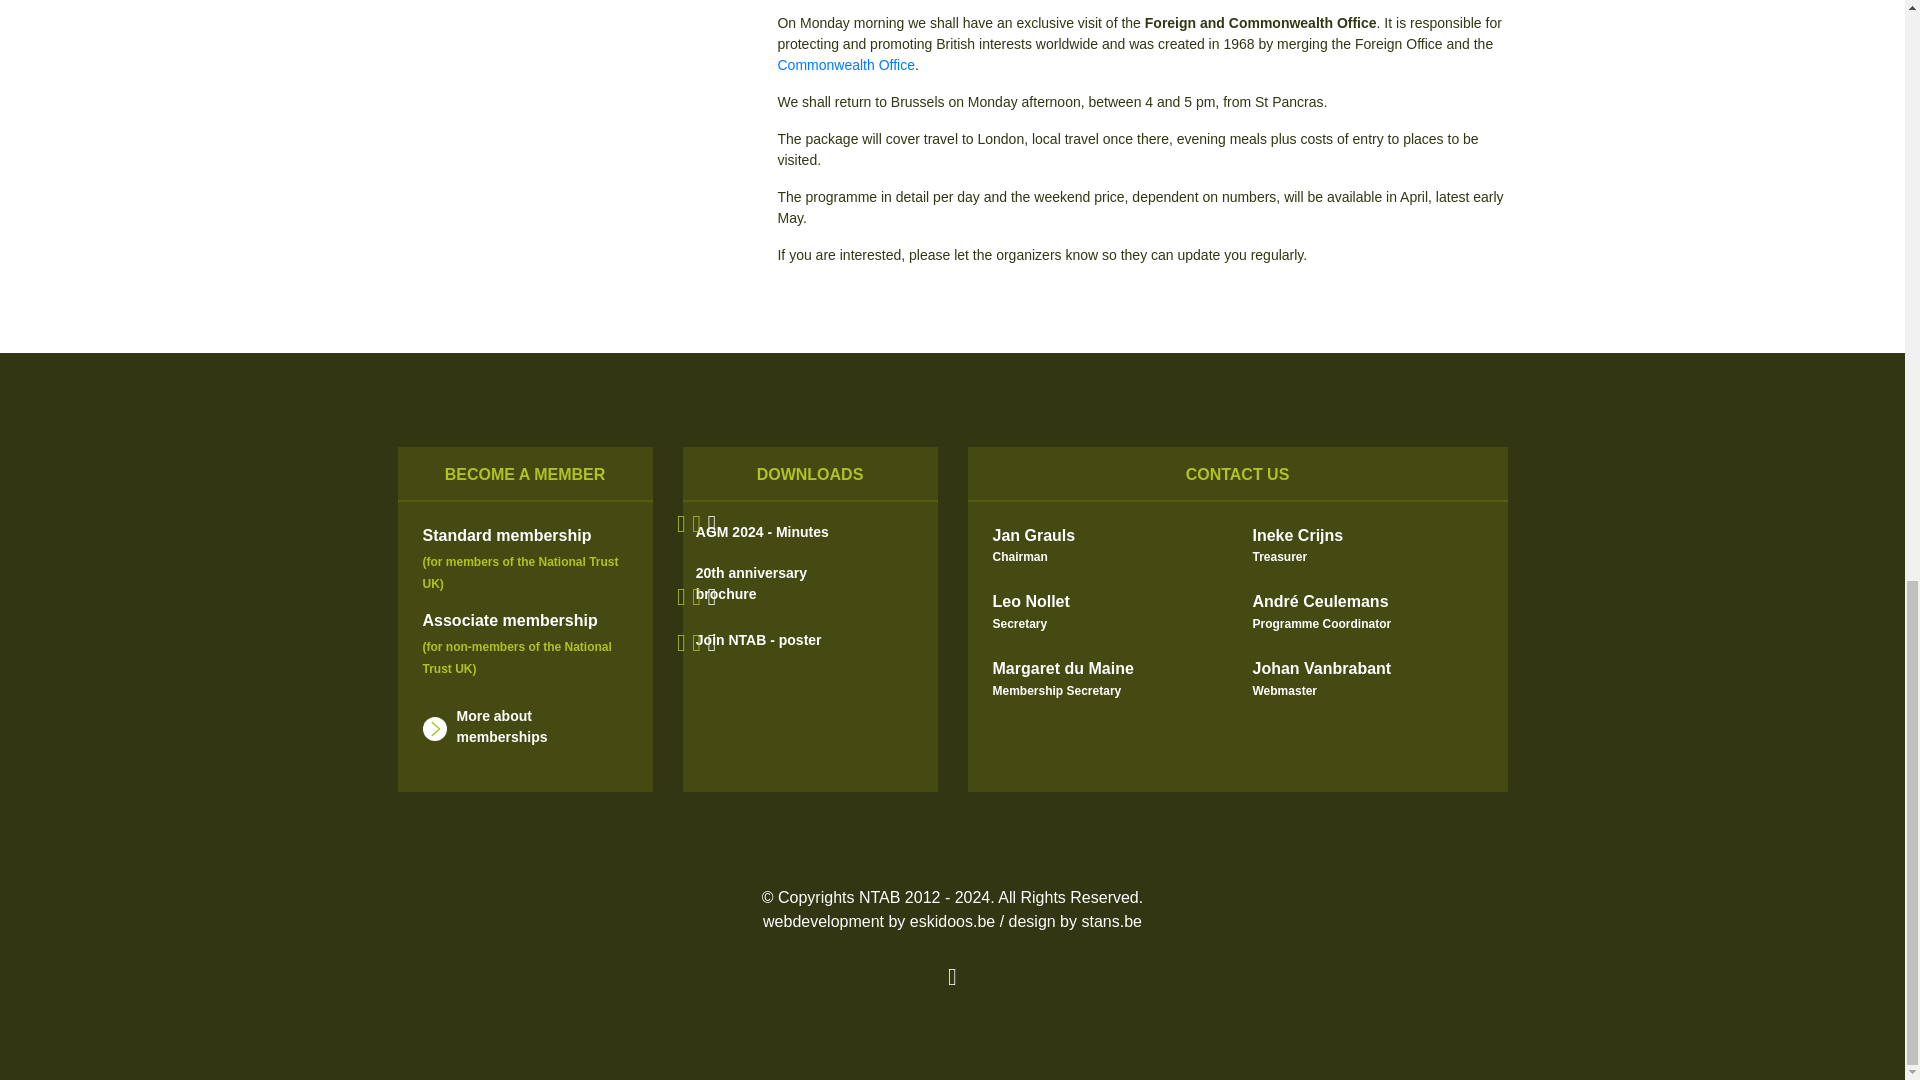 The width and height of the screenshot is (1920, 1080). What do you see at coordinates (810, 529) in the screenshot?
I see `AGM 2024 - Minutes` at bounding box center [810, 529].